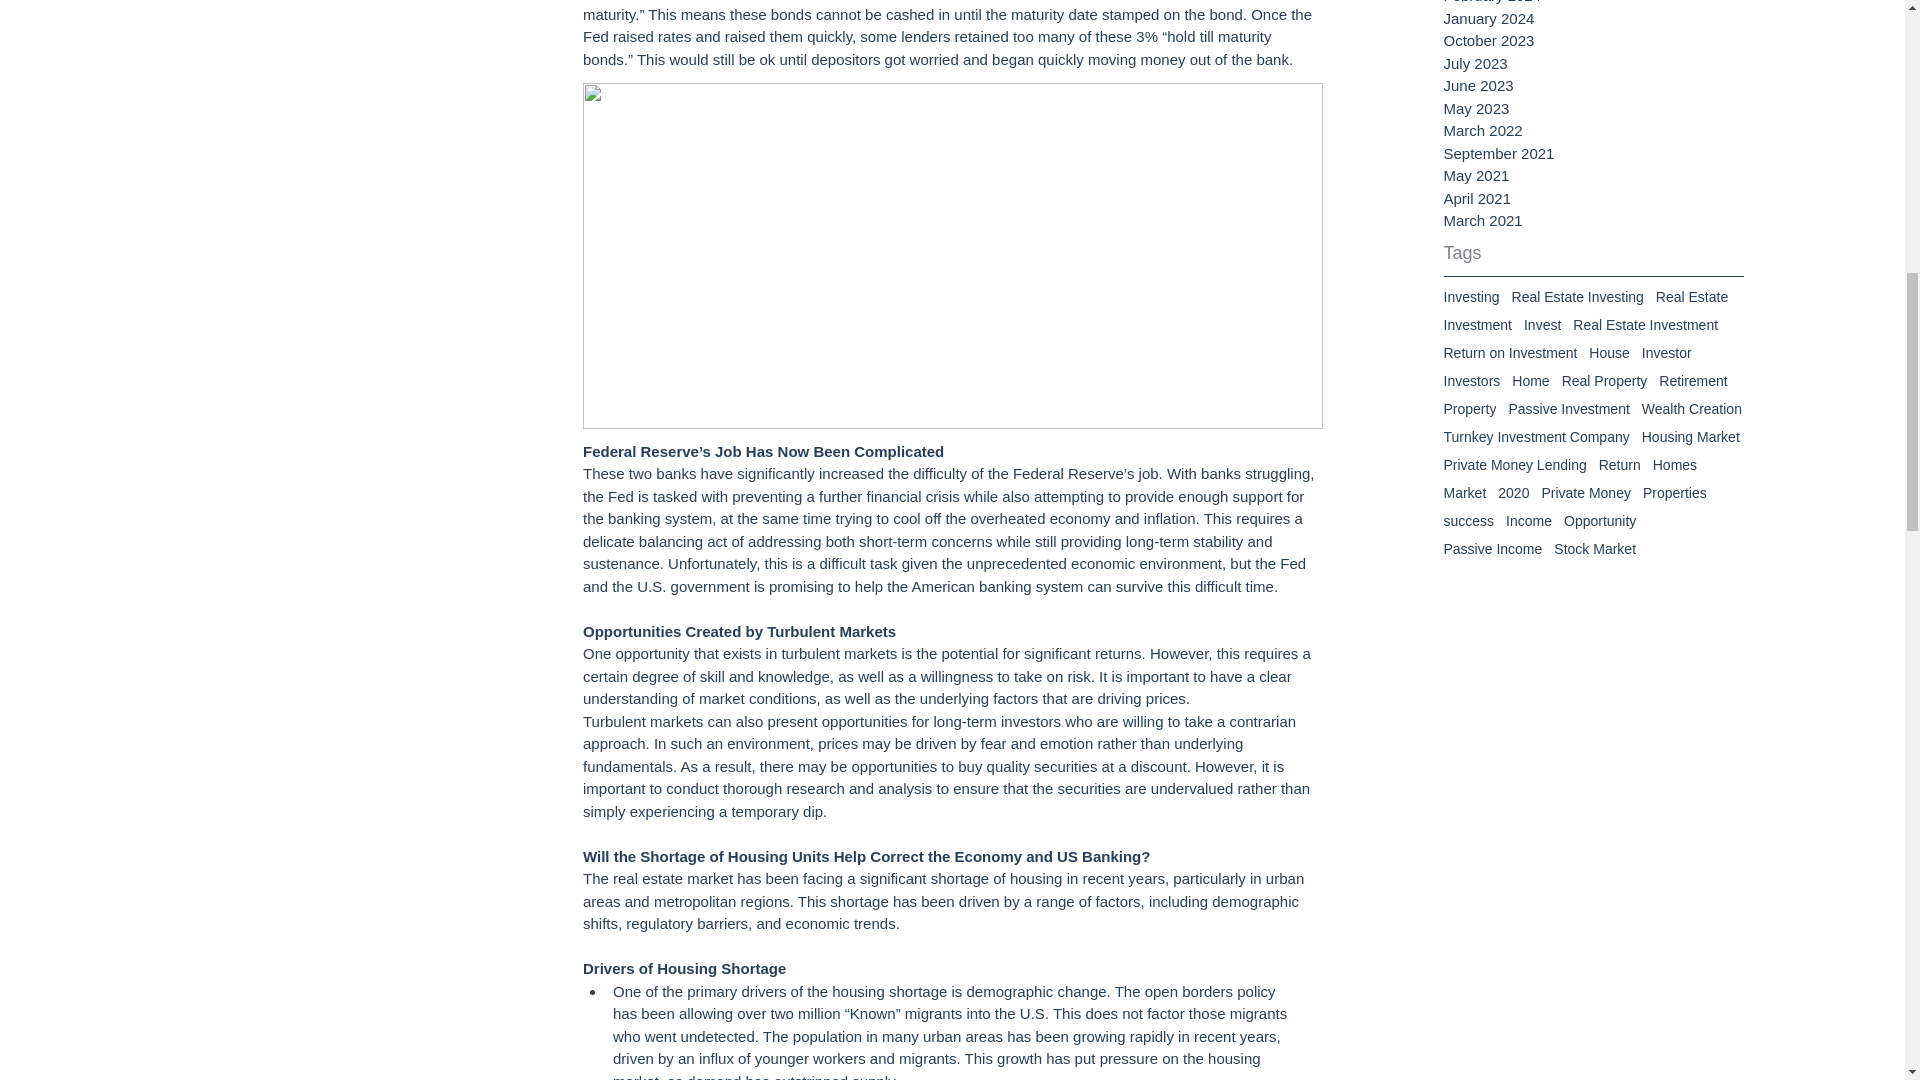 The width and height of the screenshot is (1920, 1080). What do you see at coordinates (1593, 4) in the screenshot?
I see `February 2024` at bounding box center [1593, 4].